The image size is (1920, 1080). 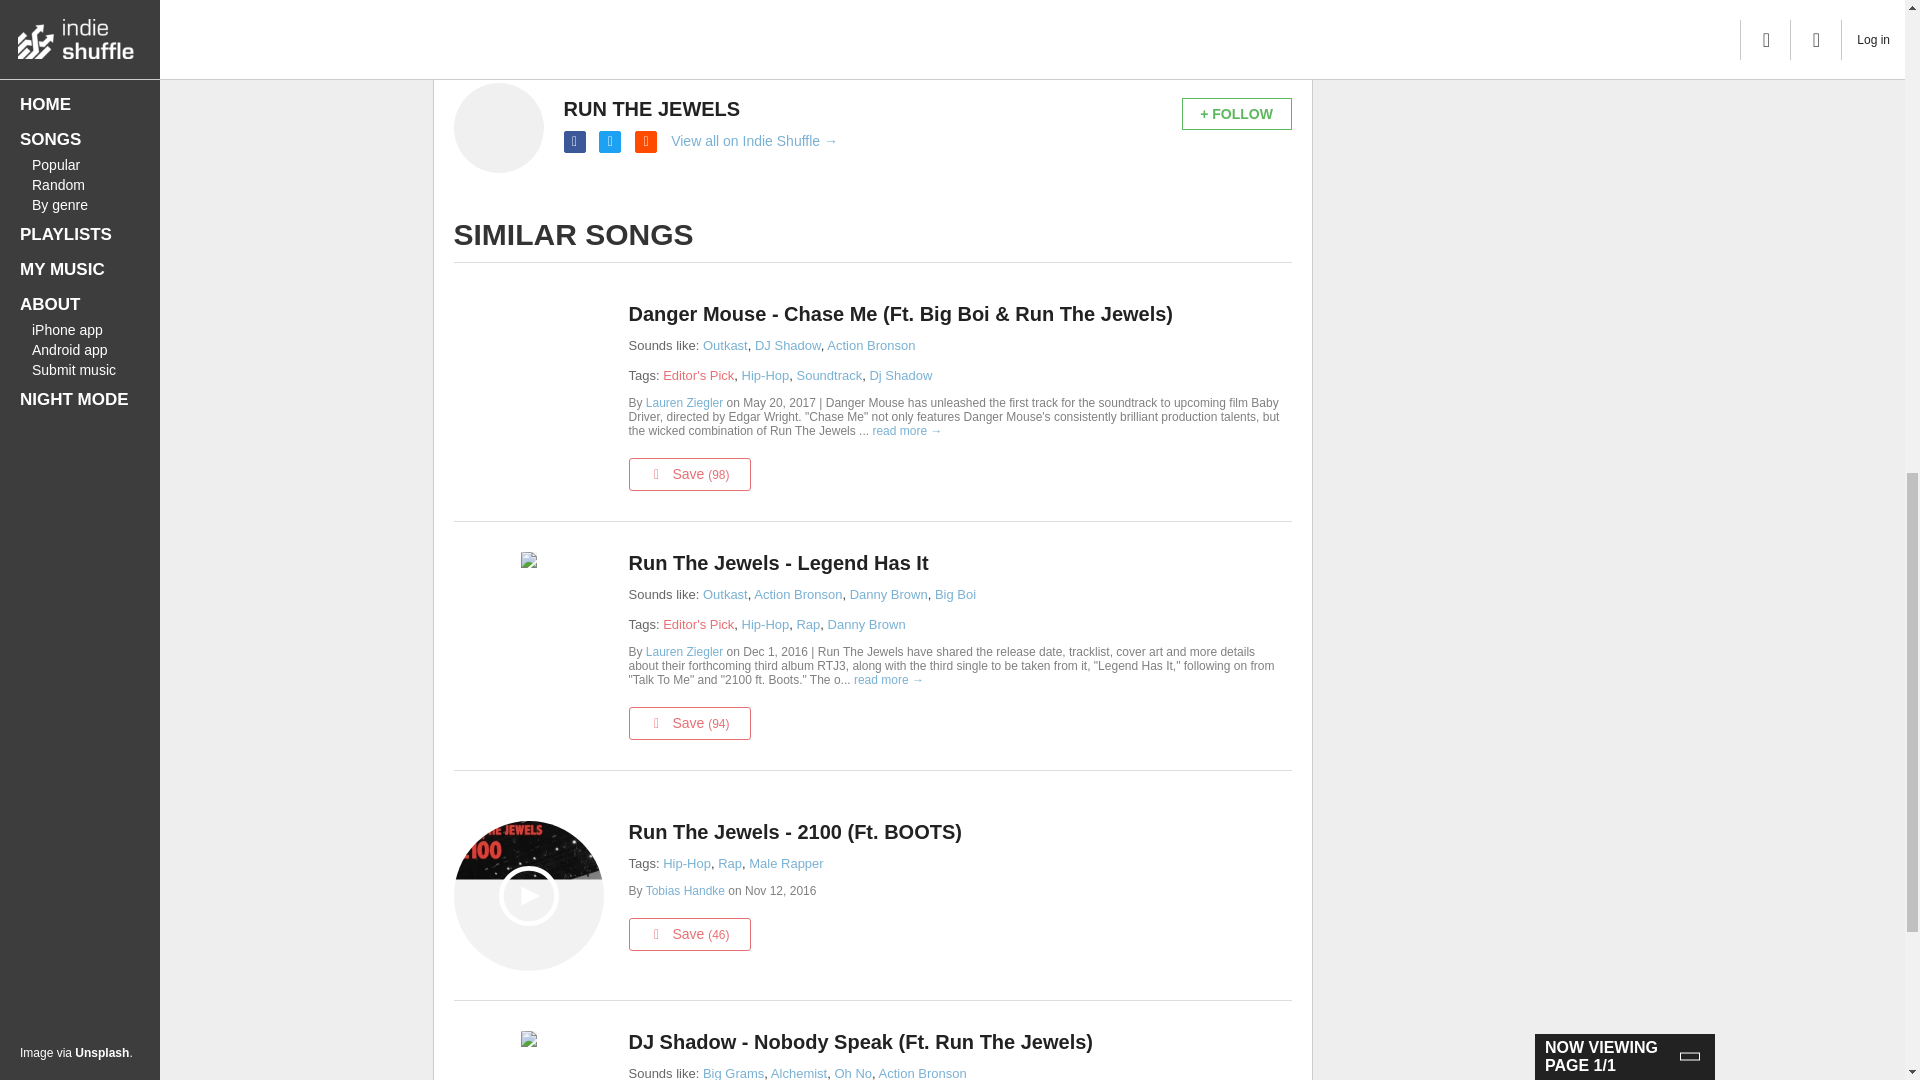 What do you see at coordinates (686, 651) in the screenshot?
I see `Lauren Ziegler` at bounding box center [686, 651].